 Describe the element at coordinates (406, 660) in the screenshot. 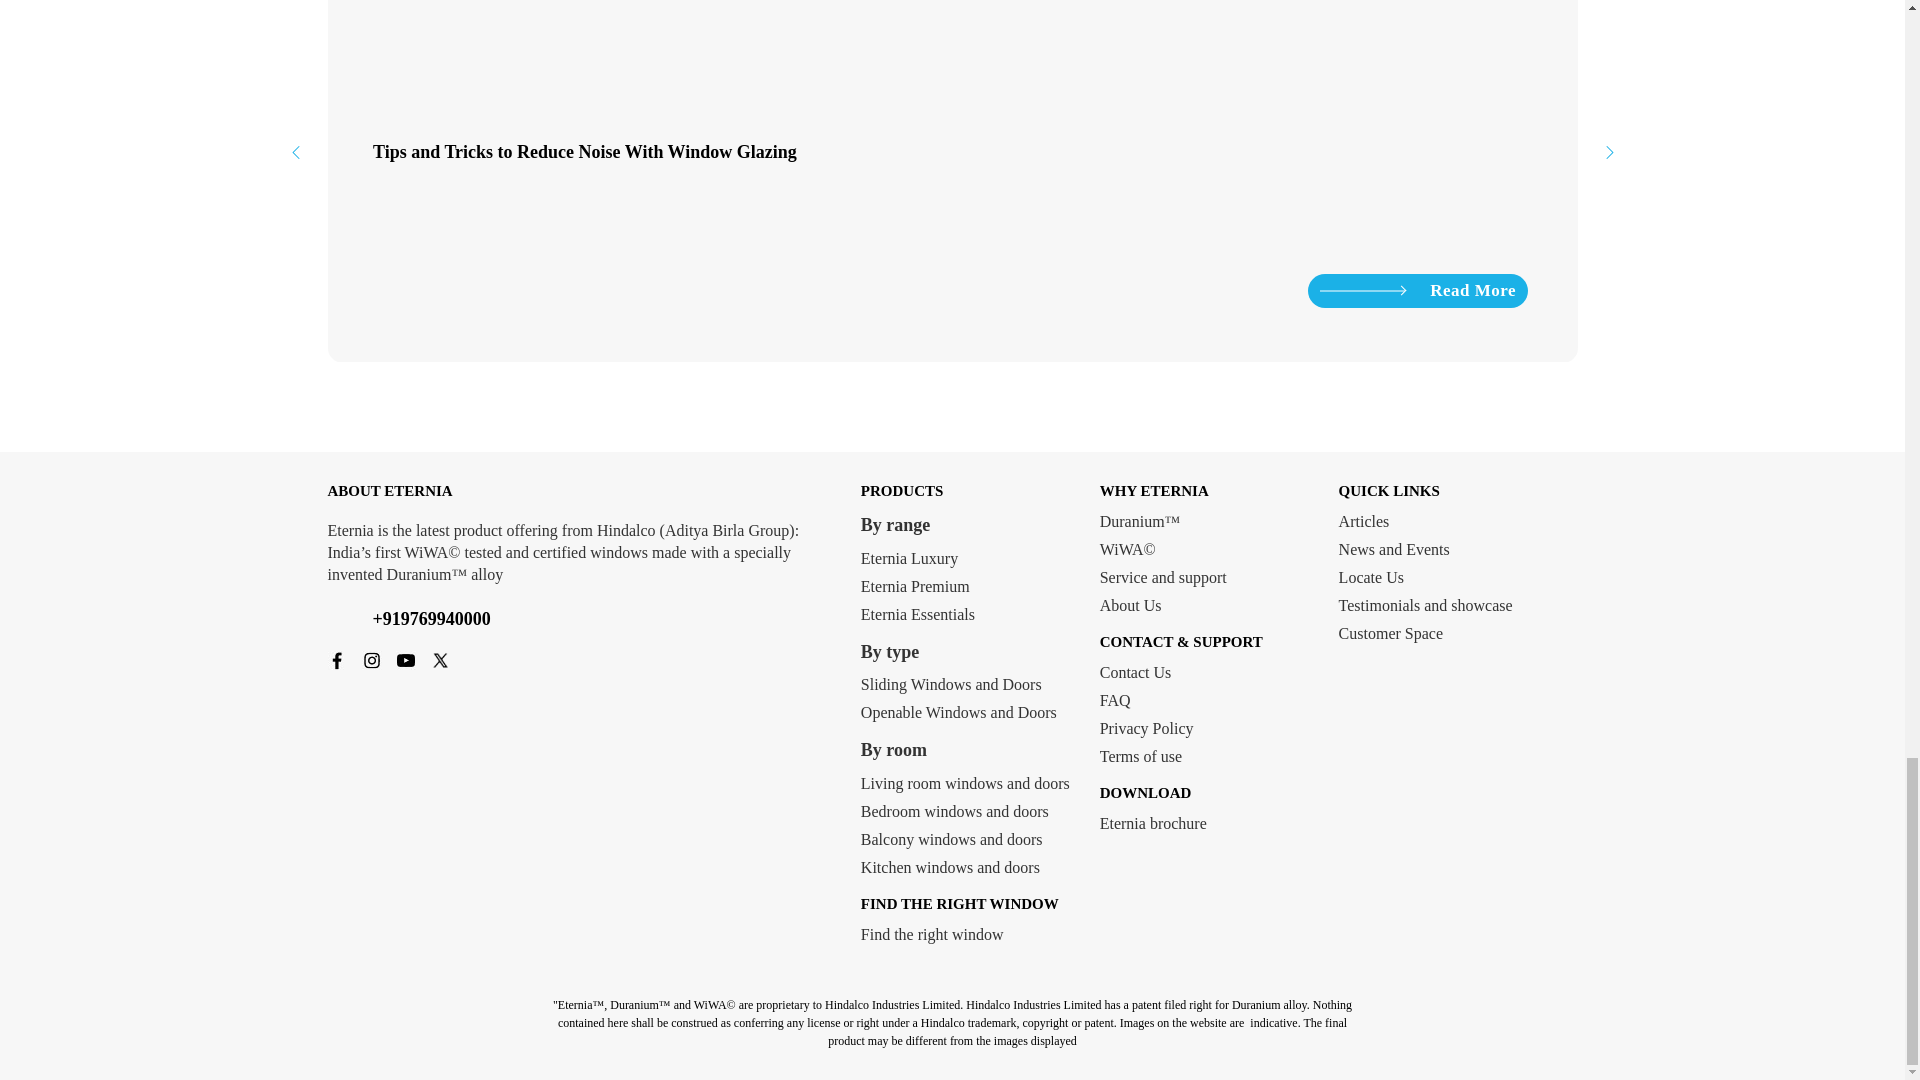

I see `youtube` at that location.